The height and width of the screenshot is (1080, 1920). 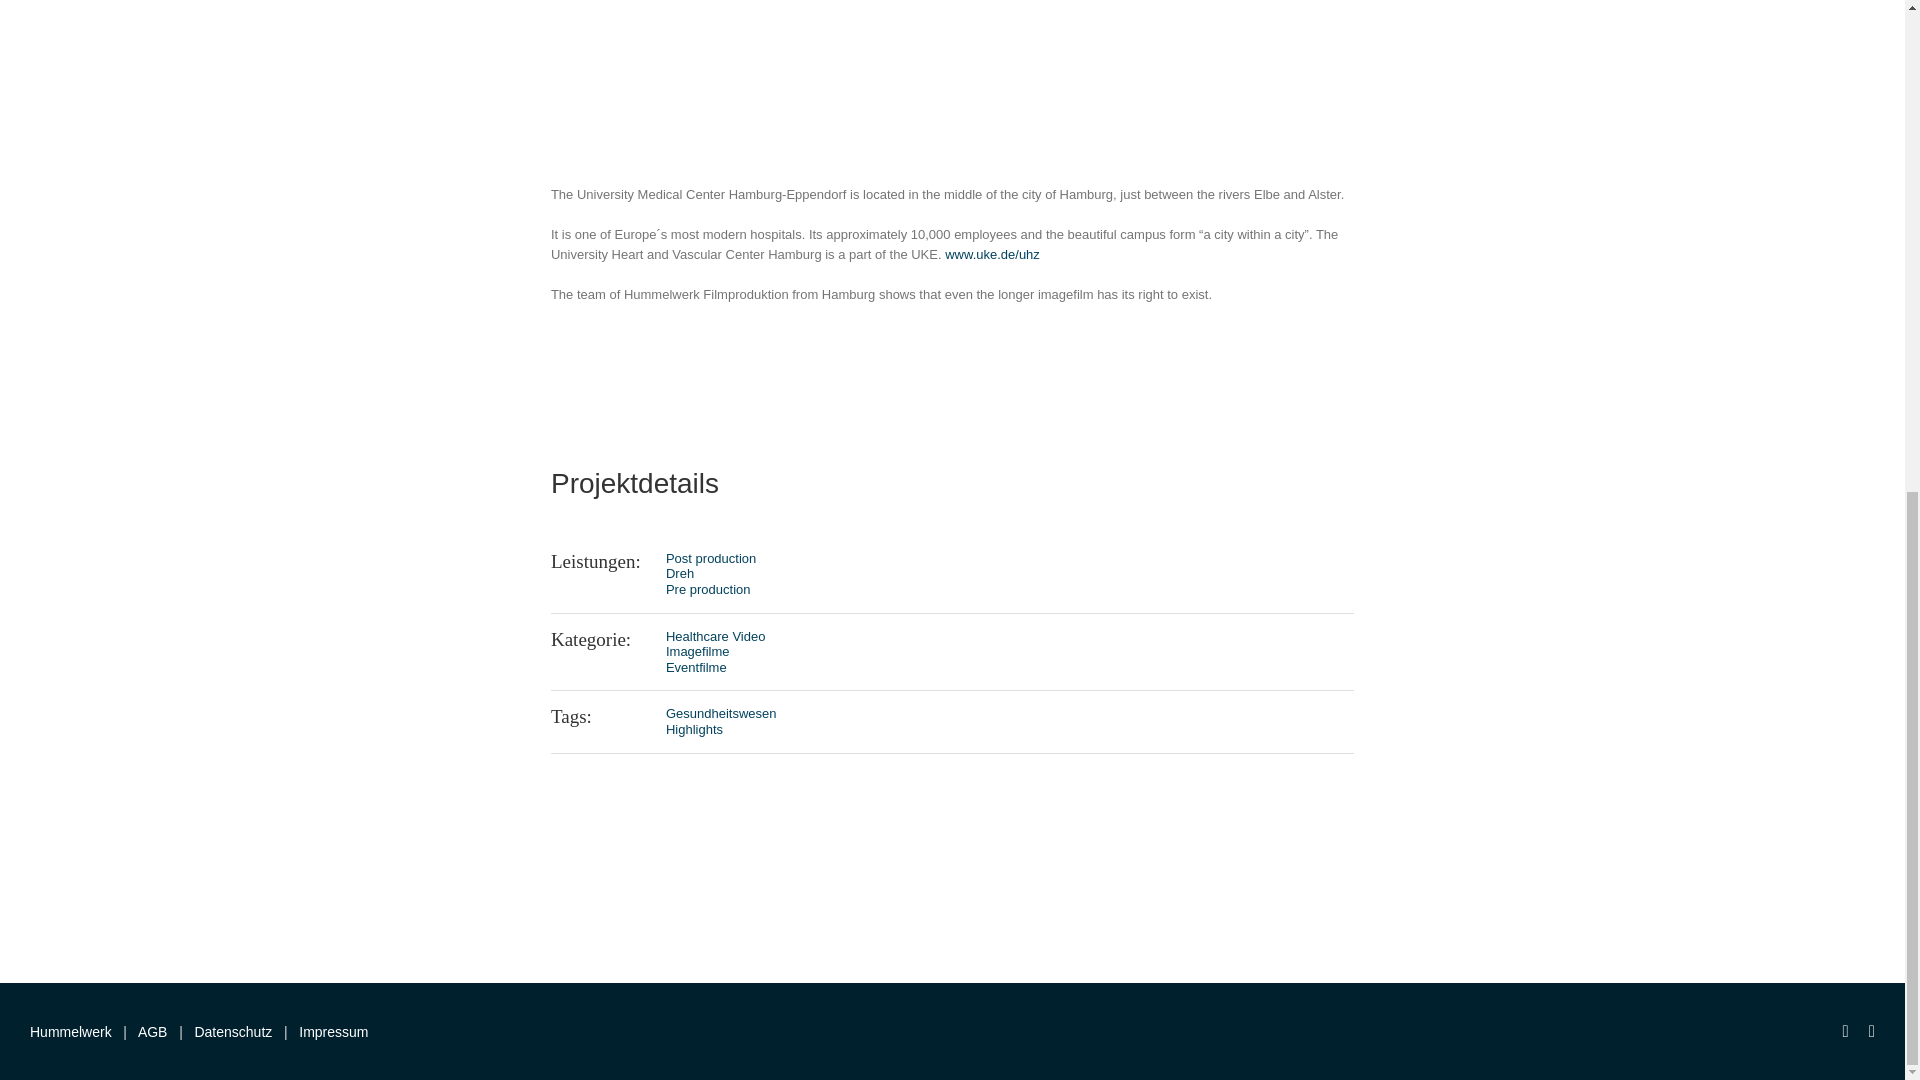 What do you see at coordinates (716, 636) in the screenshot?
I see `Healthcare Video` at bounding box center [716, 636].